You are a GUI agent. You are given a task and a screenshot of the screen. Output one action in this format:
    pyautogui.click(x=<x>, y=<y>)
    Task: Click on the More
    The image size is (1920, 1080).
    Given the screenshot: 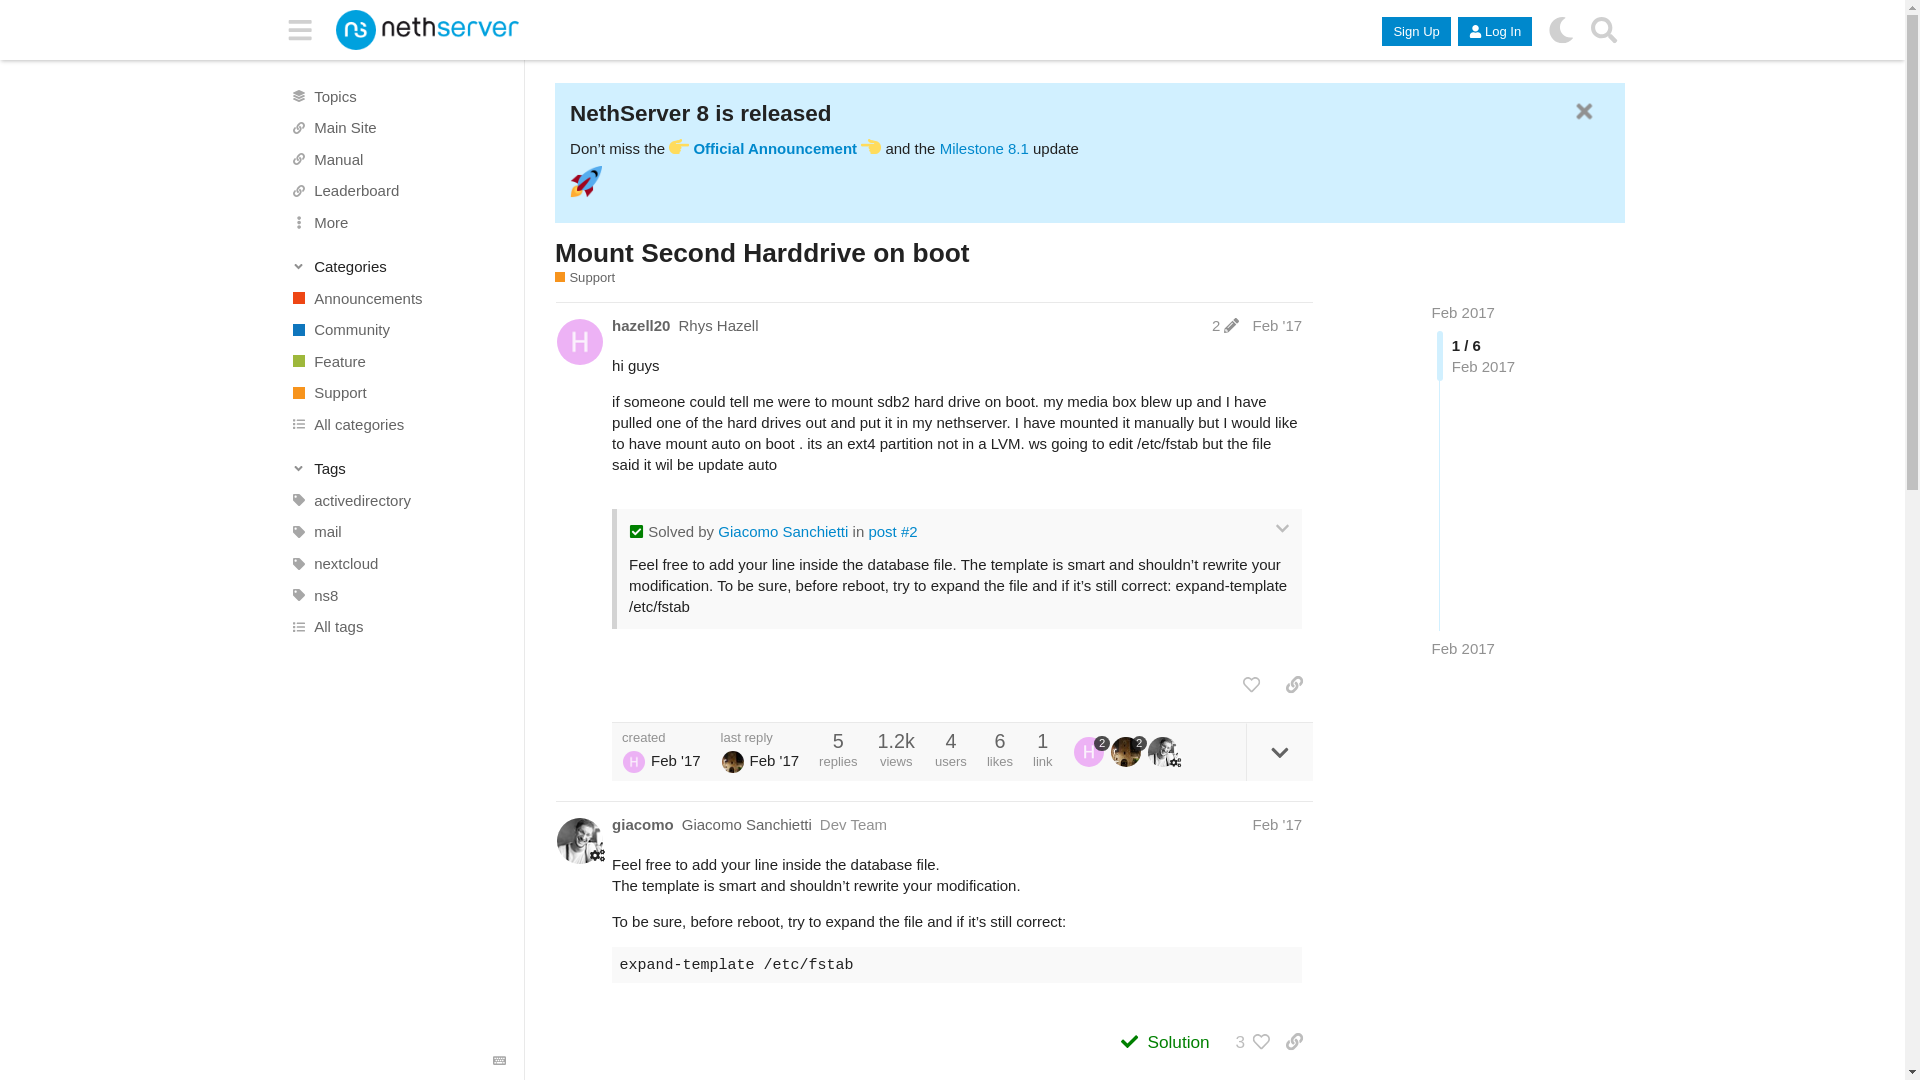 What is the action you would take?
    pyautogui.click(x=397, y=222)
    